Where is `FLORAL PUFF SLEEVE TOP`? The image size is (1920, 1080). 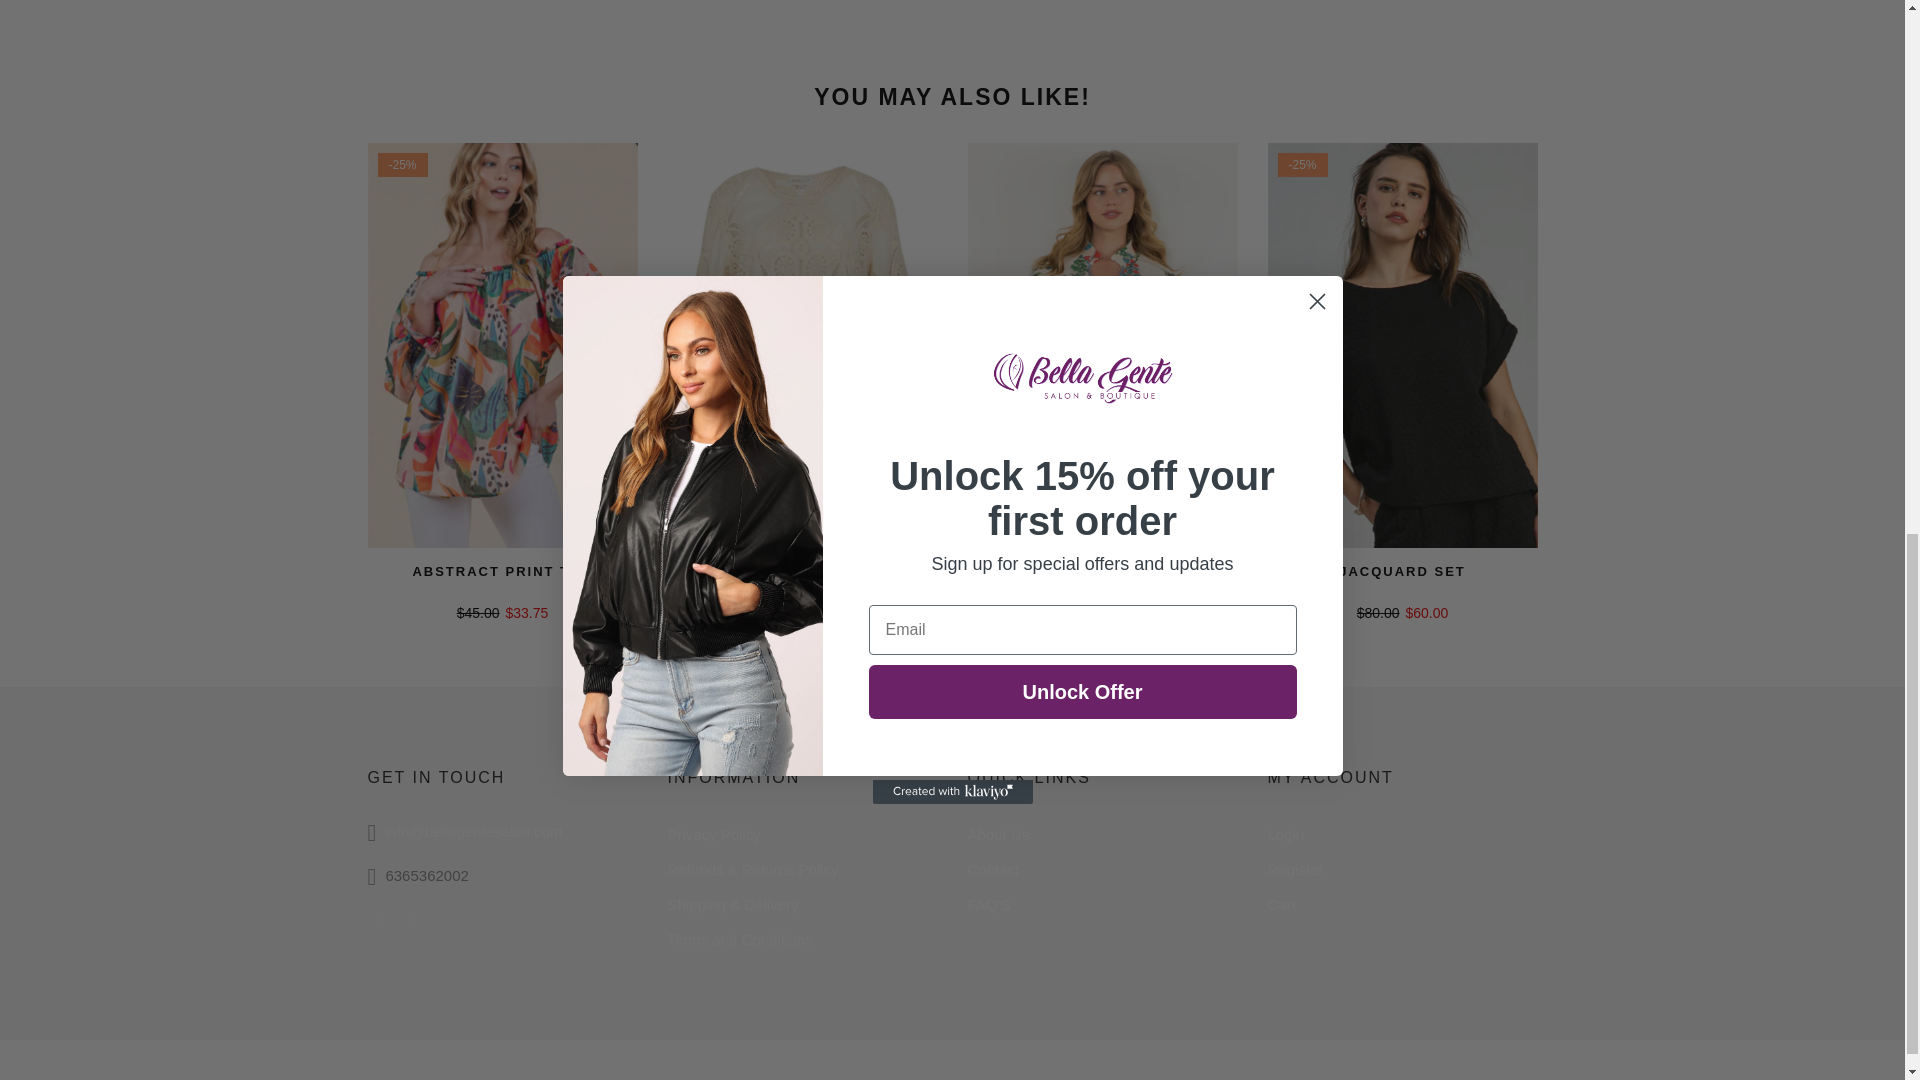 FLORAL PUFF SLEEVE TOP is located at coordinates (1102, 570).